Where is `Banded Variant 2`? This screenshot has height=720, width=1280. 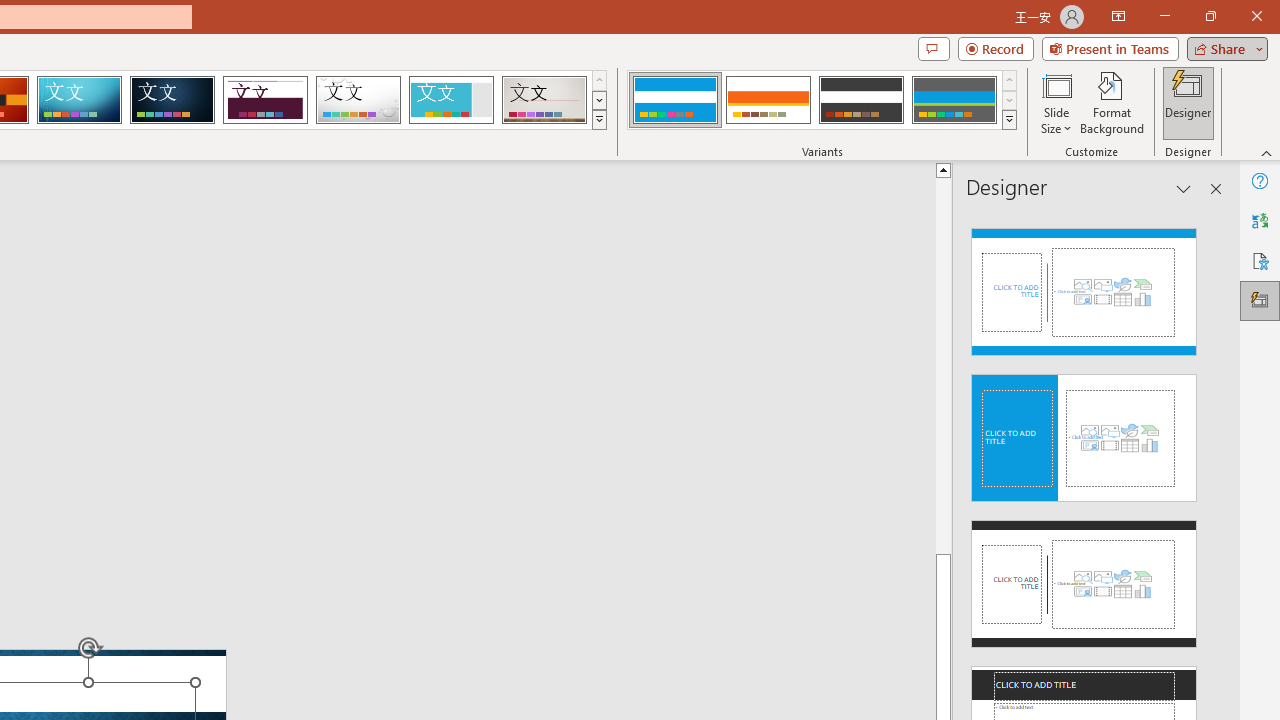
Banded Variant 2 is located at coordinates (768, 100).